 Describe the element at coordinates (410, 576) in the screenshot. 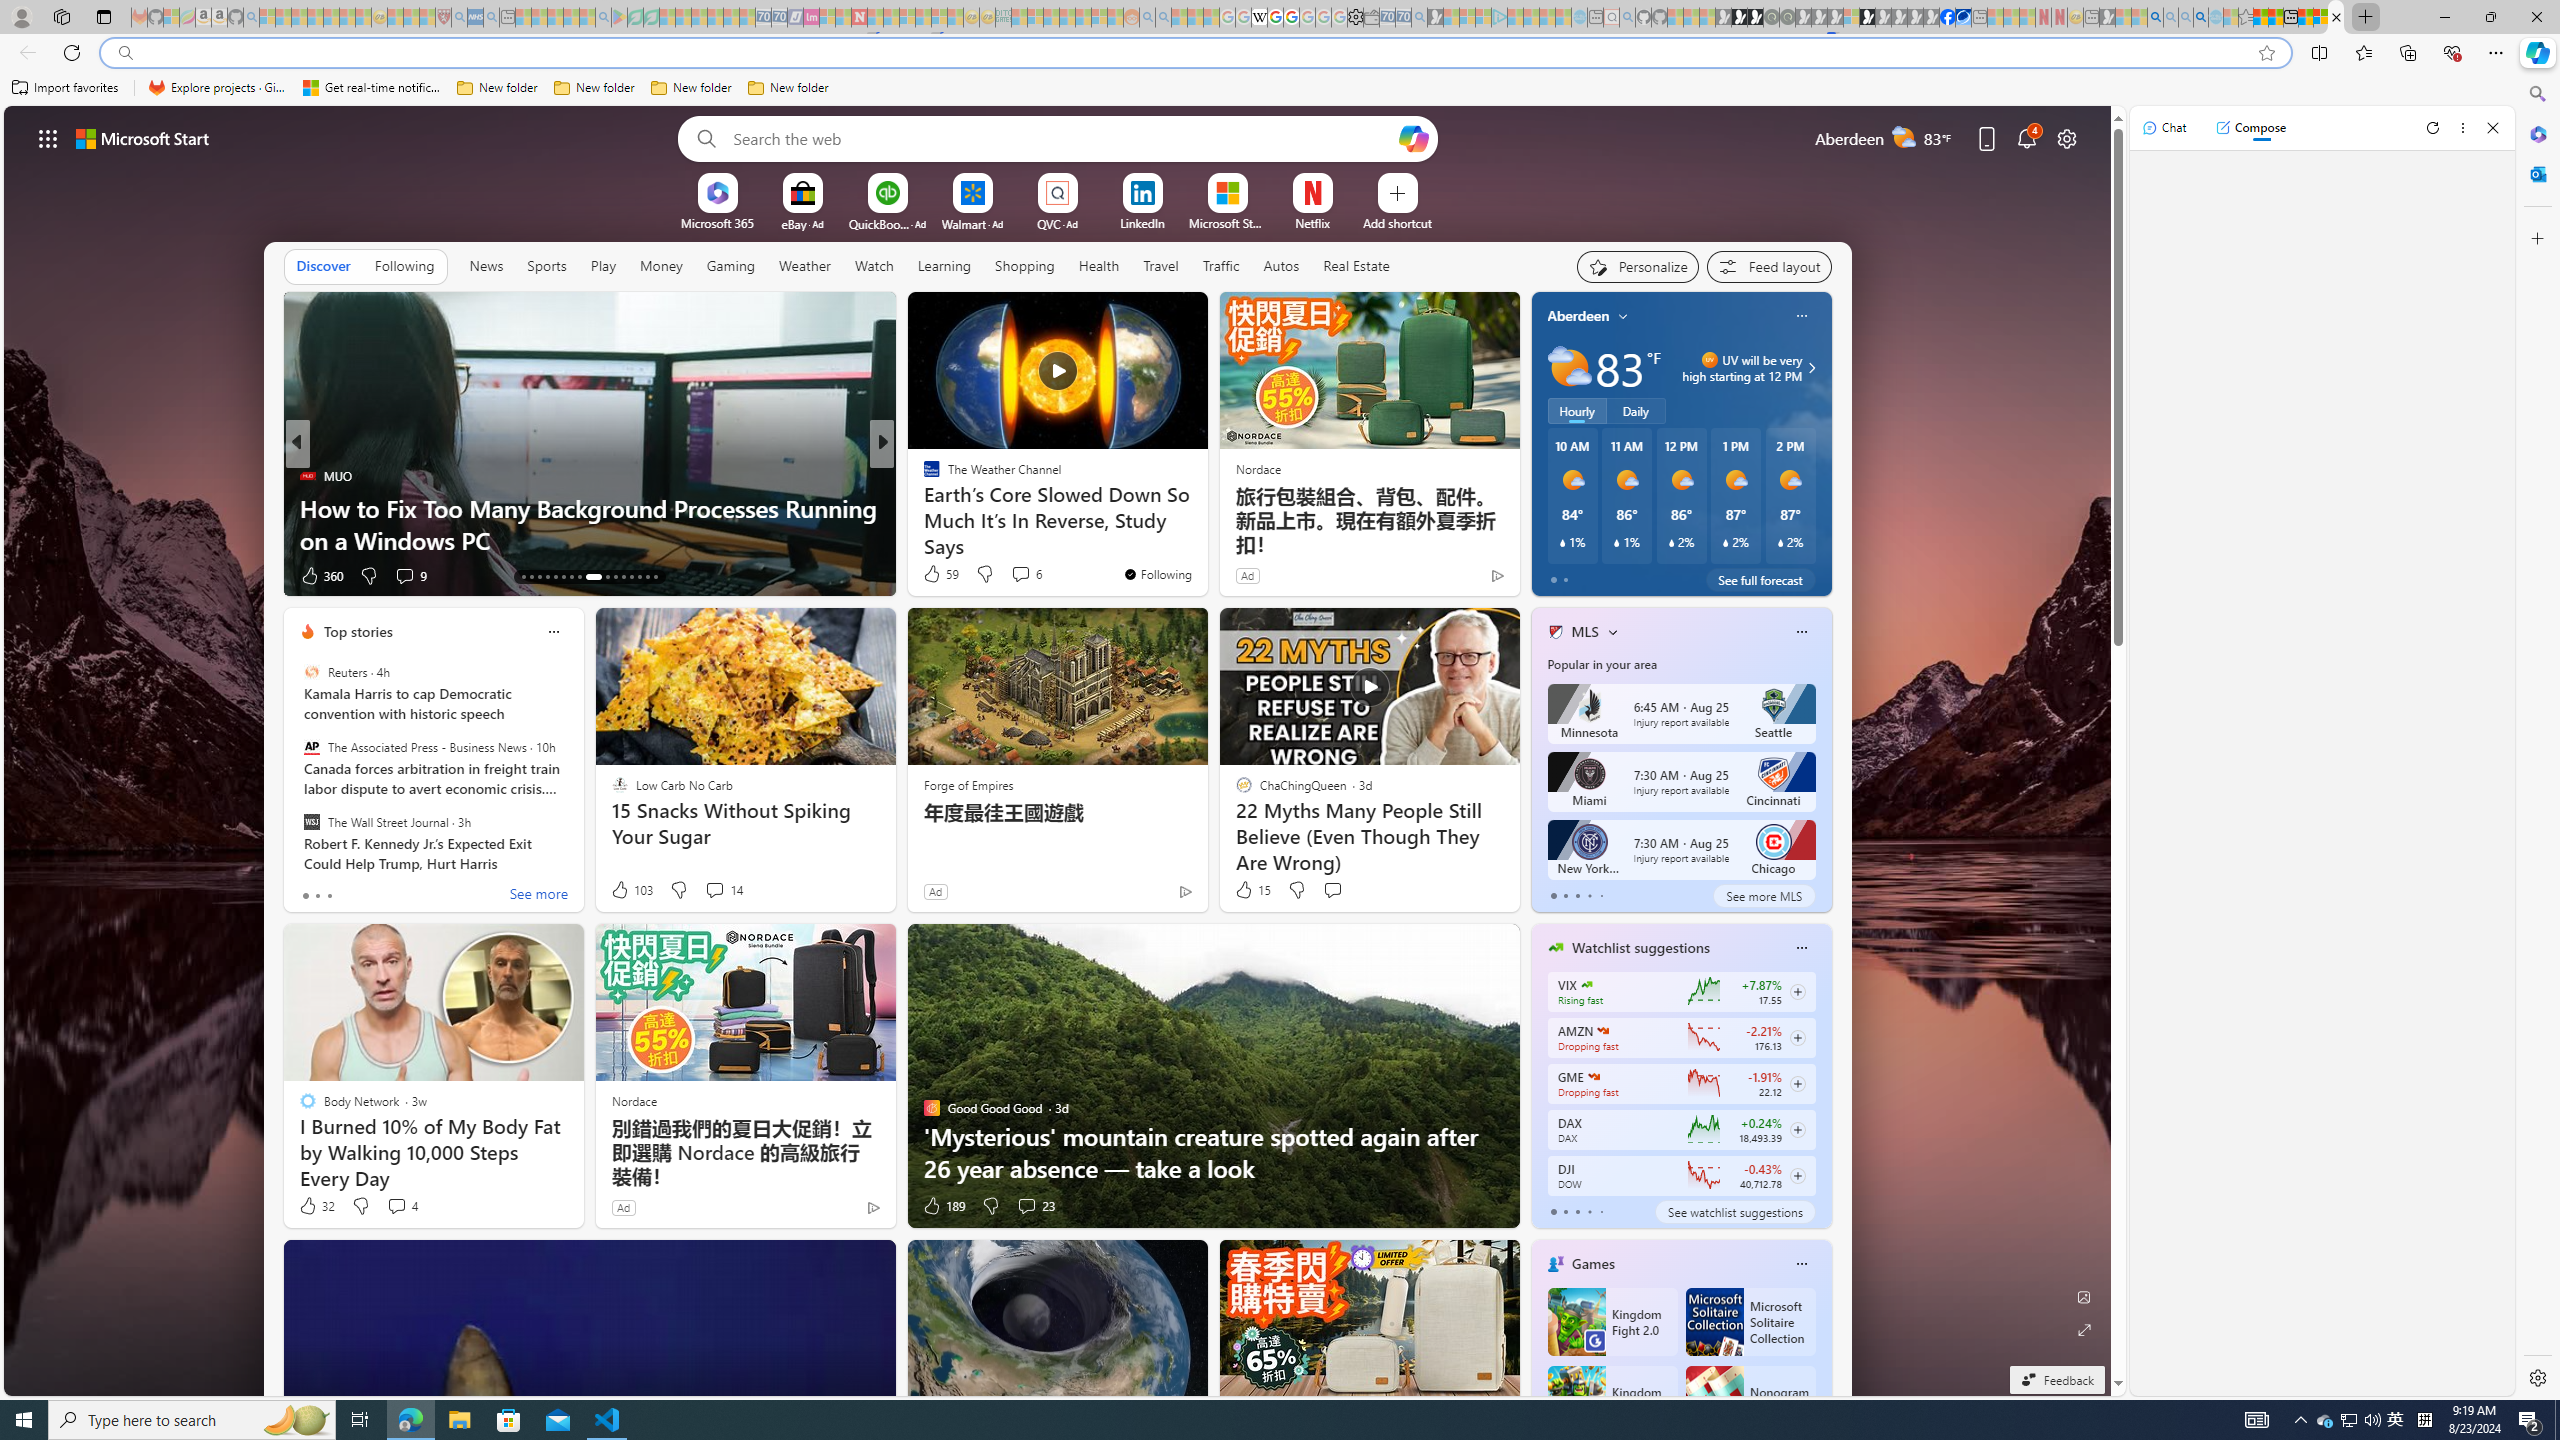

I see `View comments 9 Comment` at that location.